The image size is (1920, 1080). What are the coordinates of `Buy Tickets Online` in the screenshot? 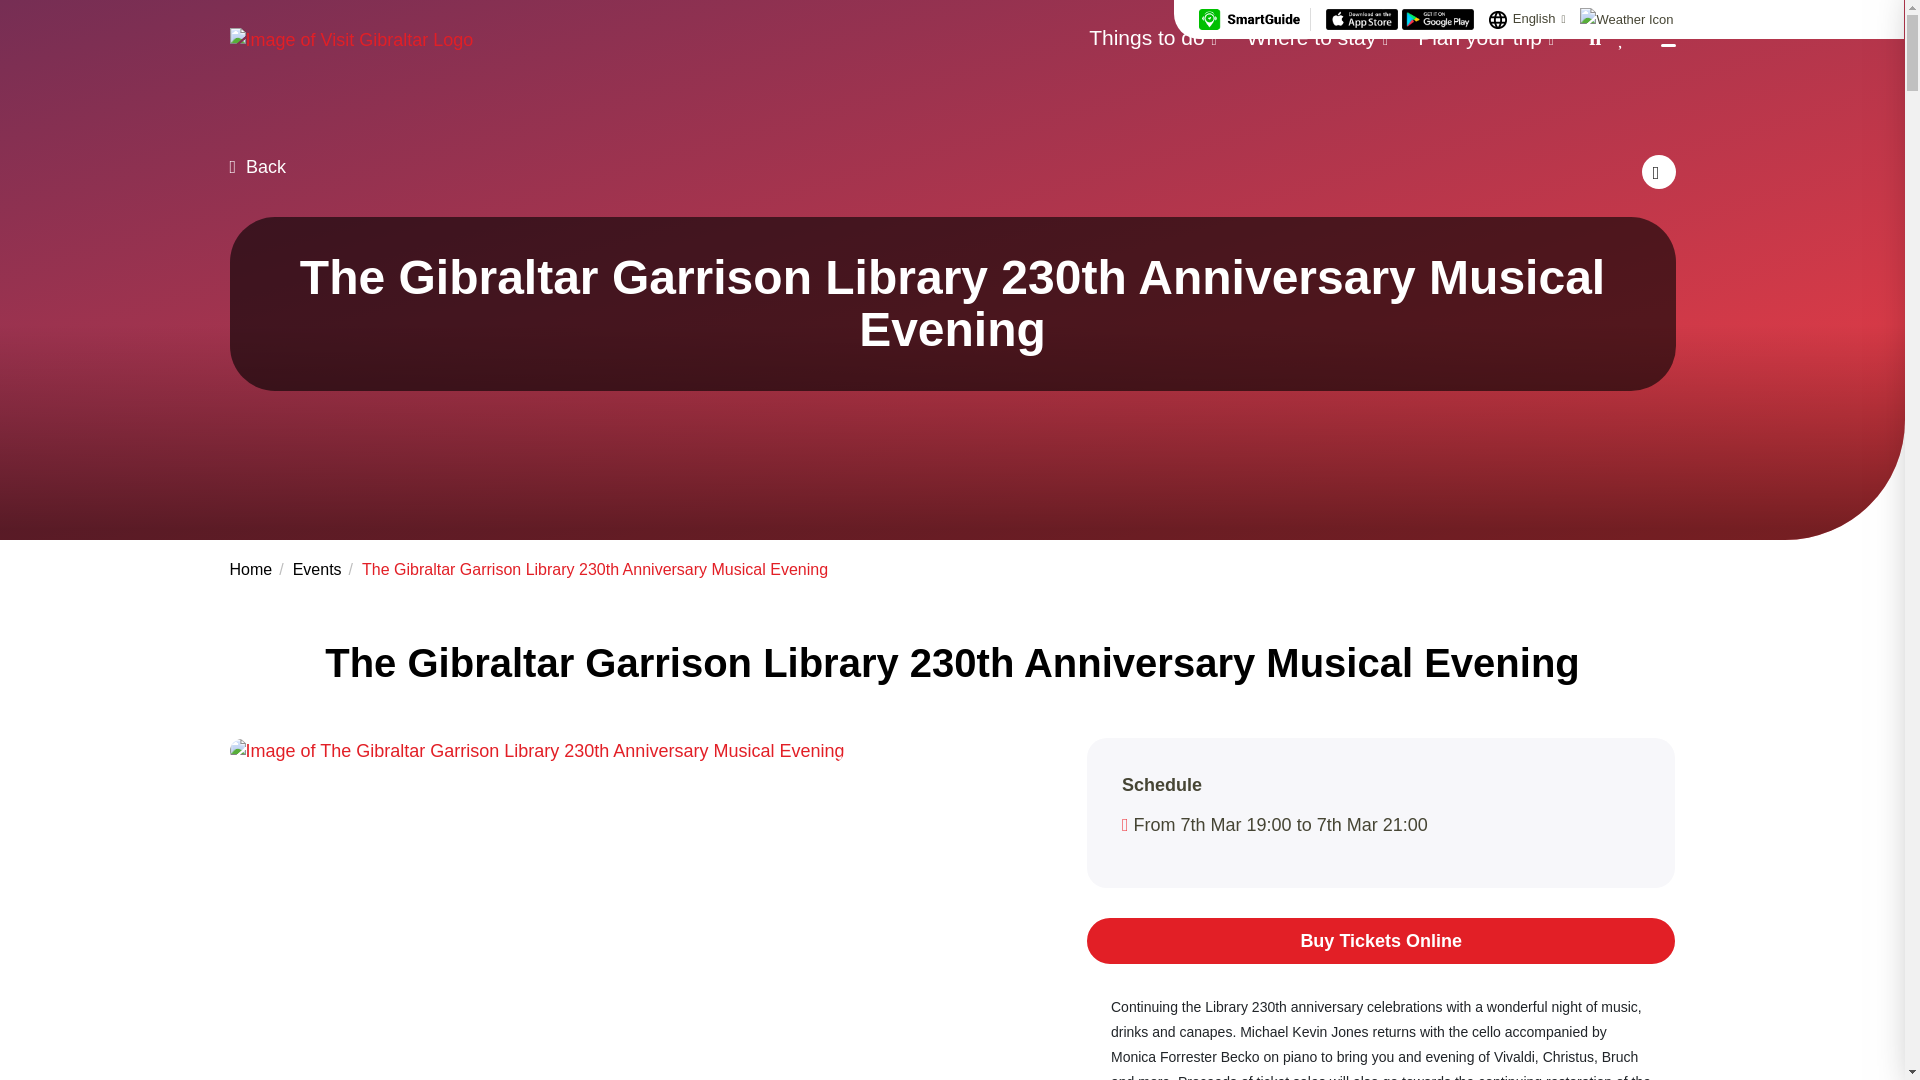 It's located at (1381, 941).